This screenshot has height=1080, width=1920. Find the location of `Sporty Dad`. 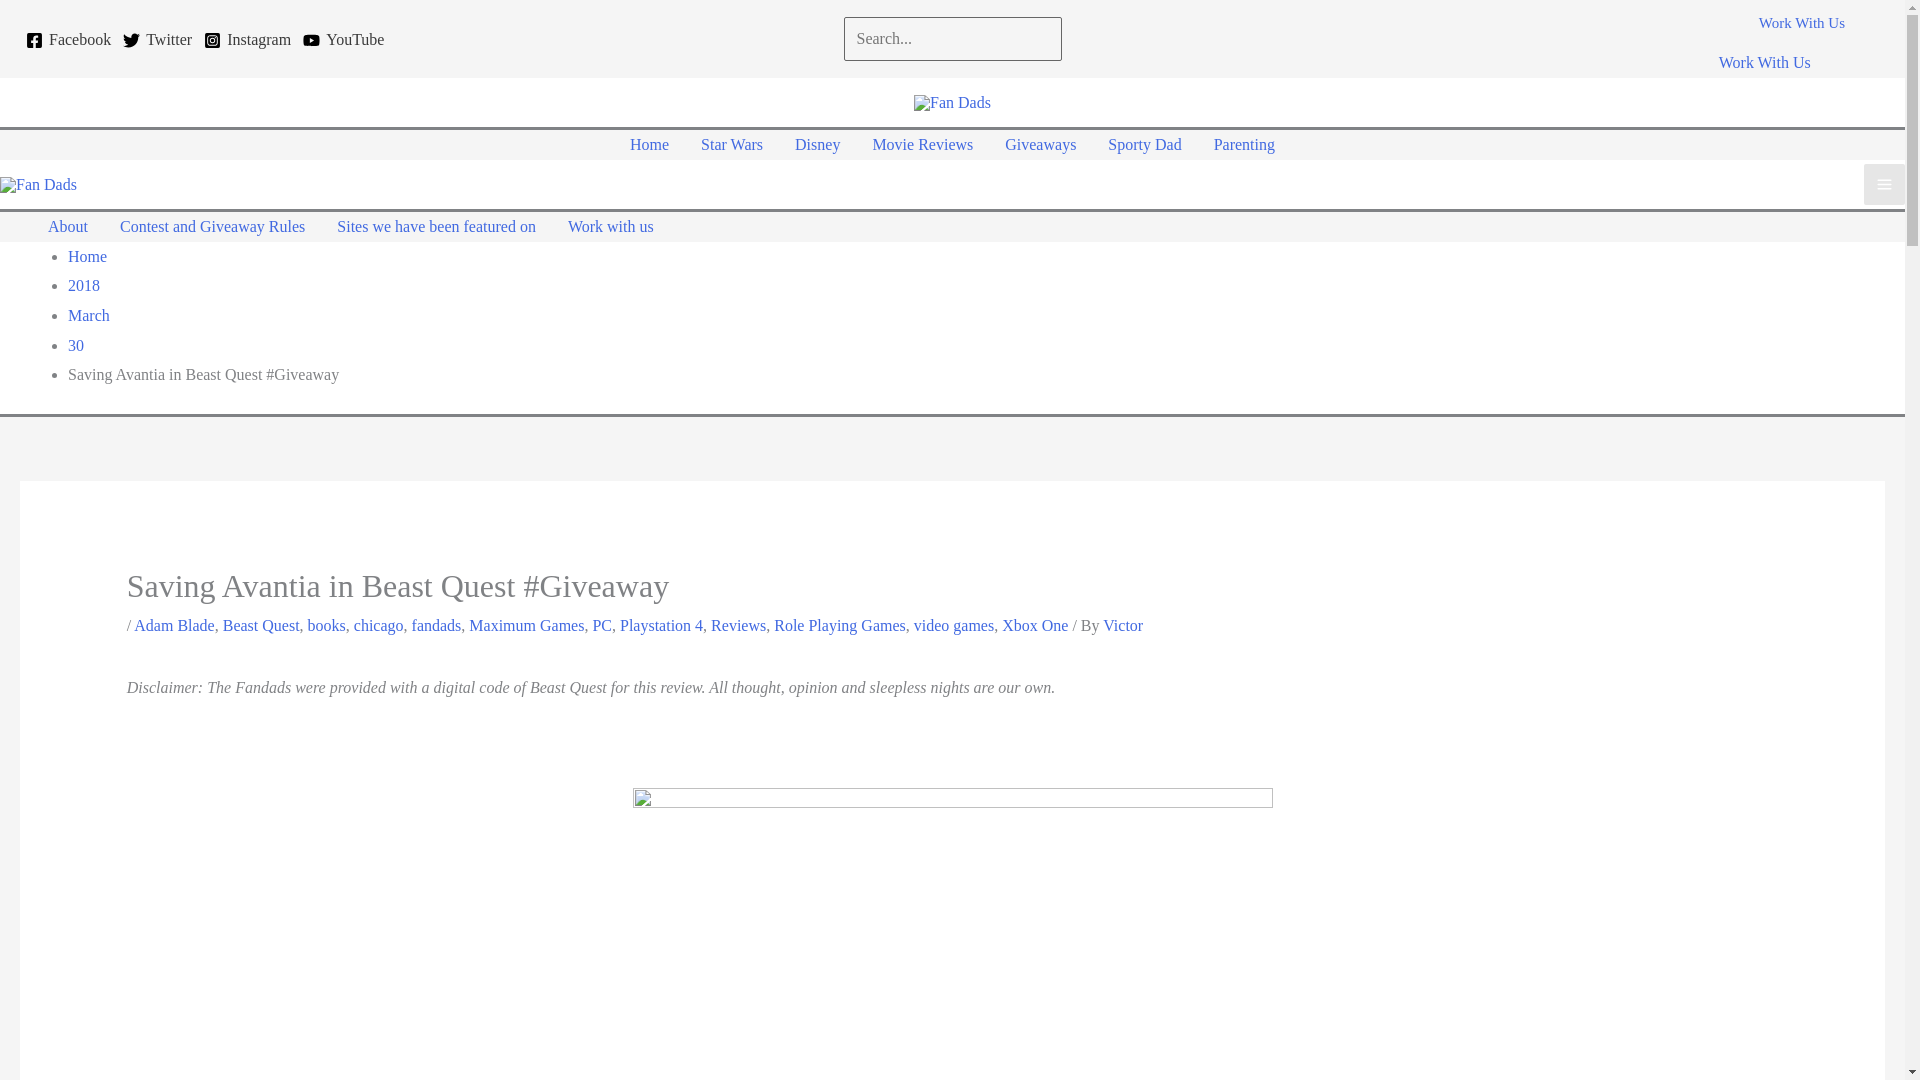

Sporty Dad is located at coordinates (1144, 144).